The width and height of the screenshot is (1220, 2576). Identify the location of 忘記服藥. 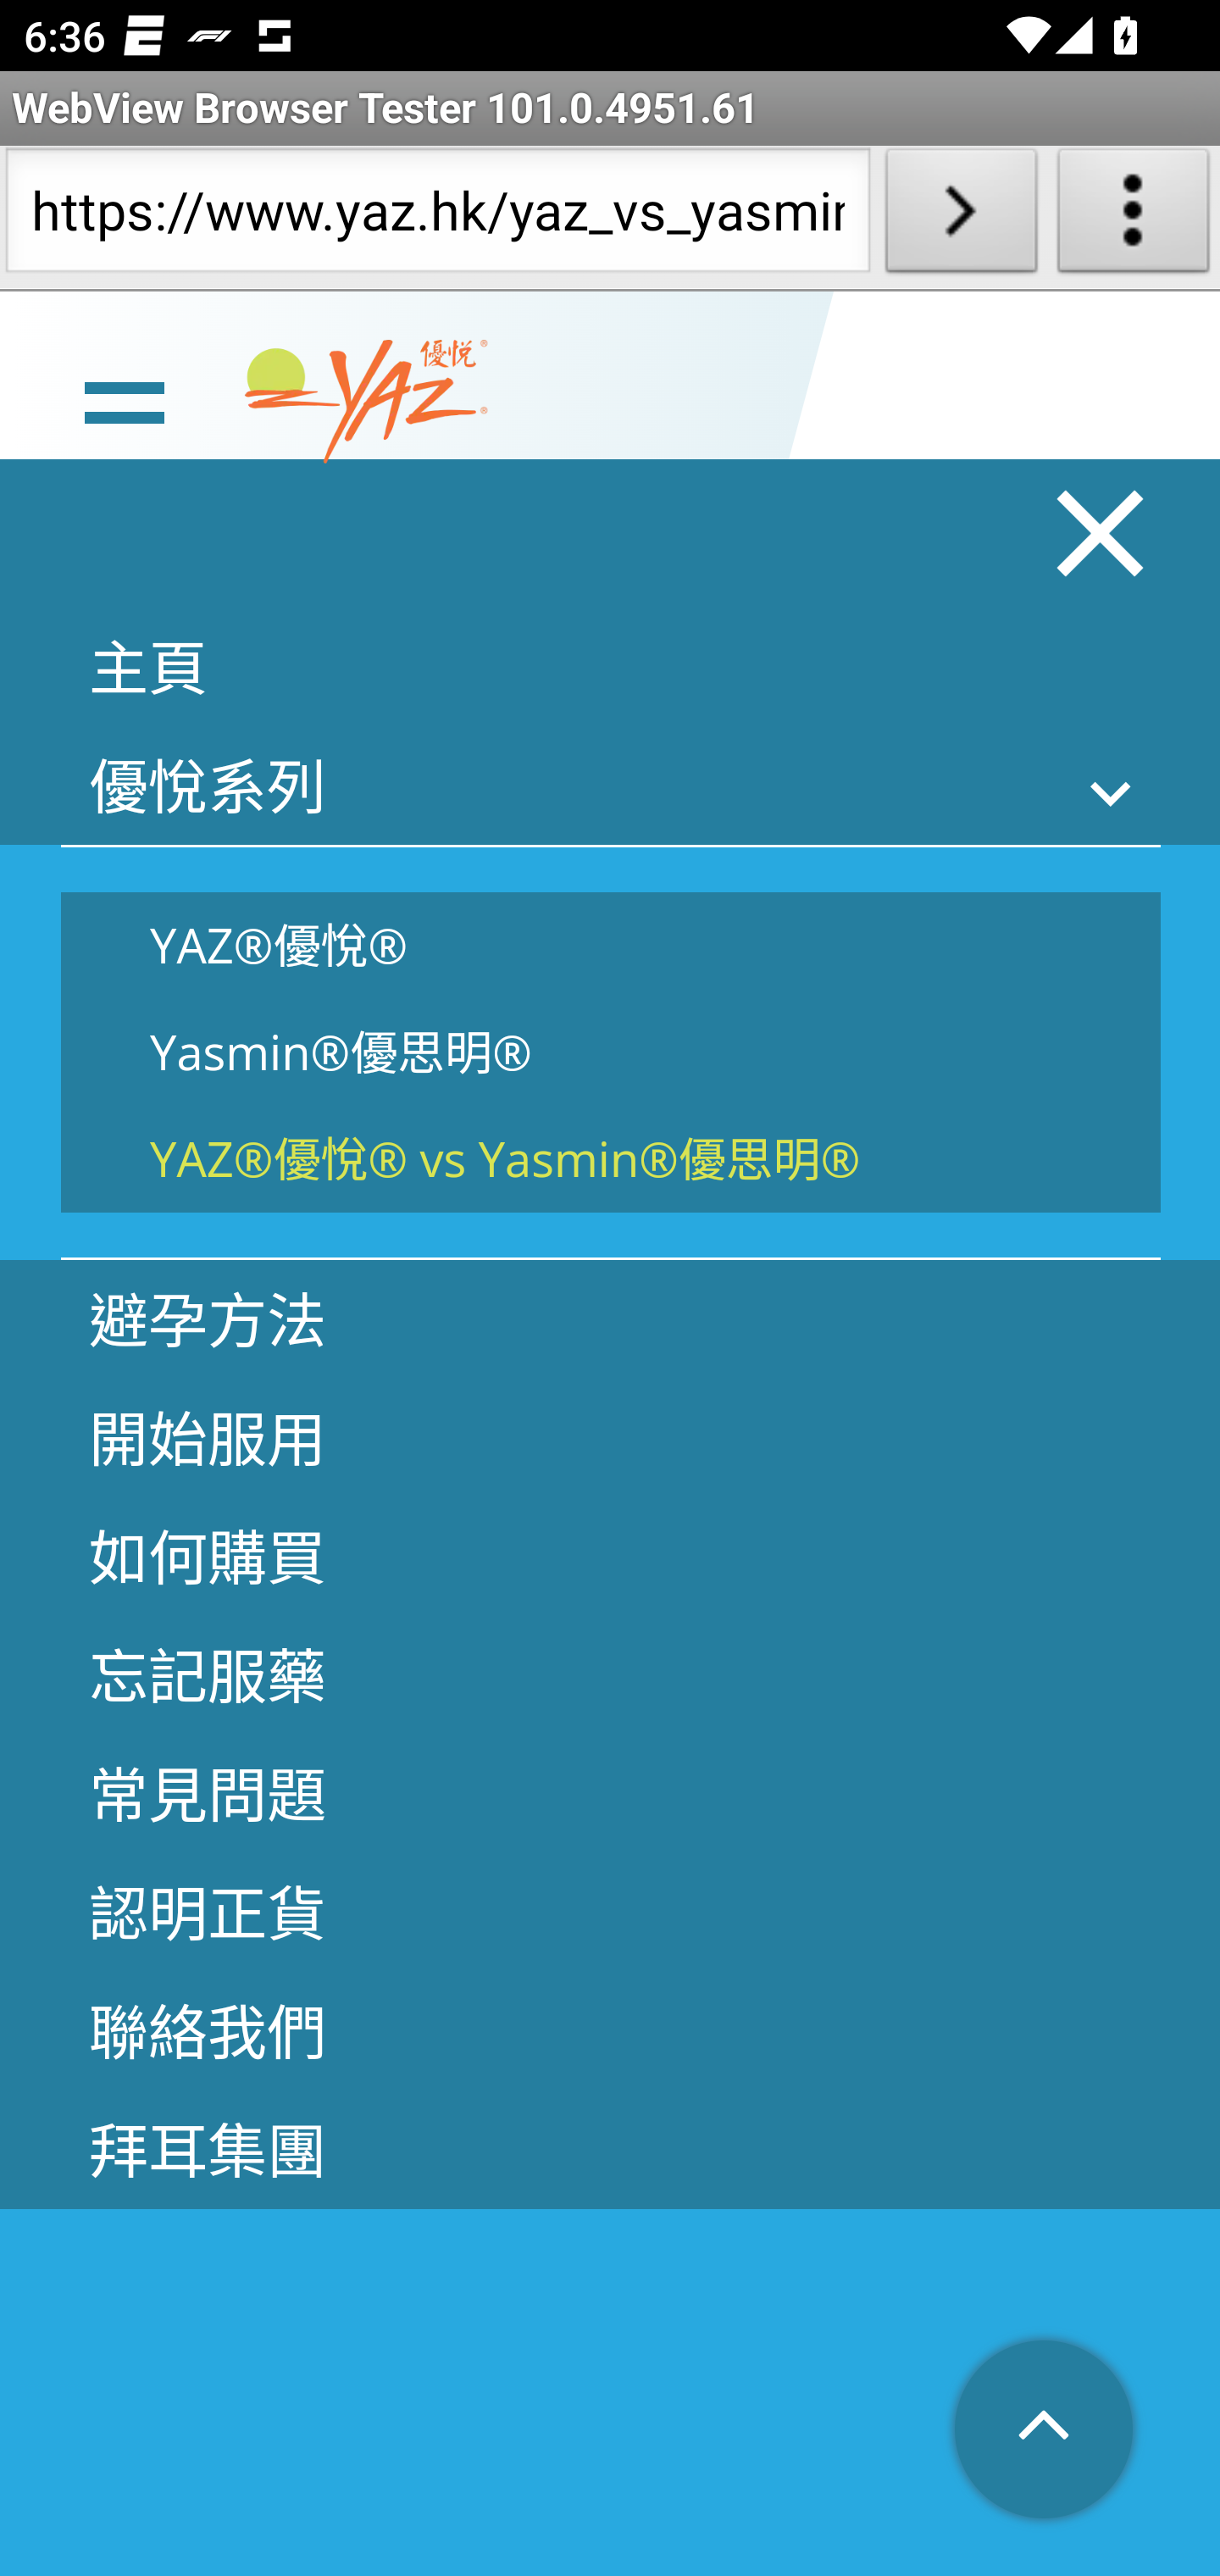
(610, 1674).